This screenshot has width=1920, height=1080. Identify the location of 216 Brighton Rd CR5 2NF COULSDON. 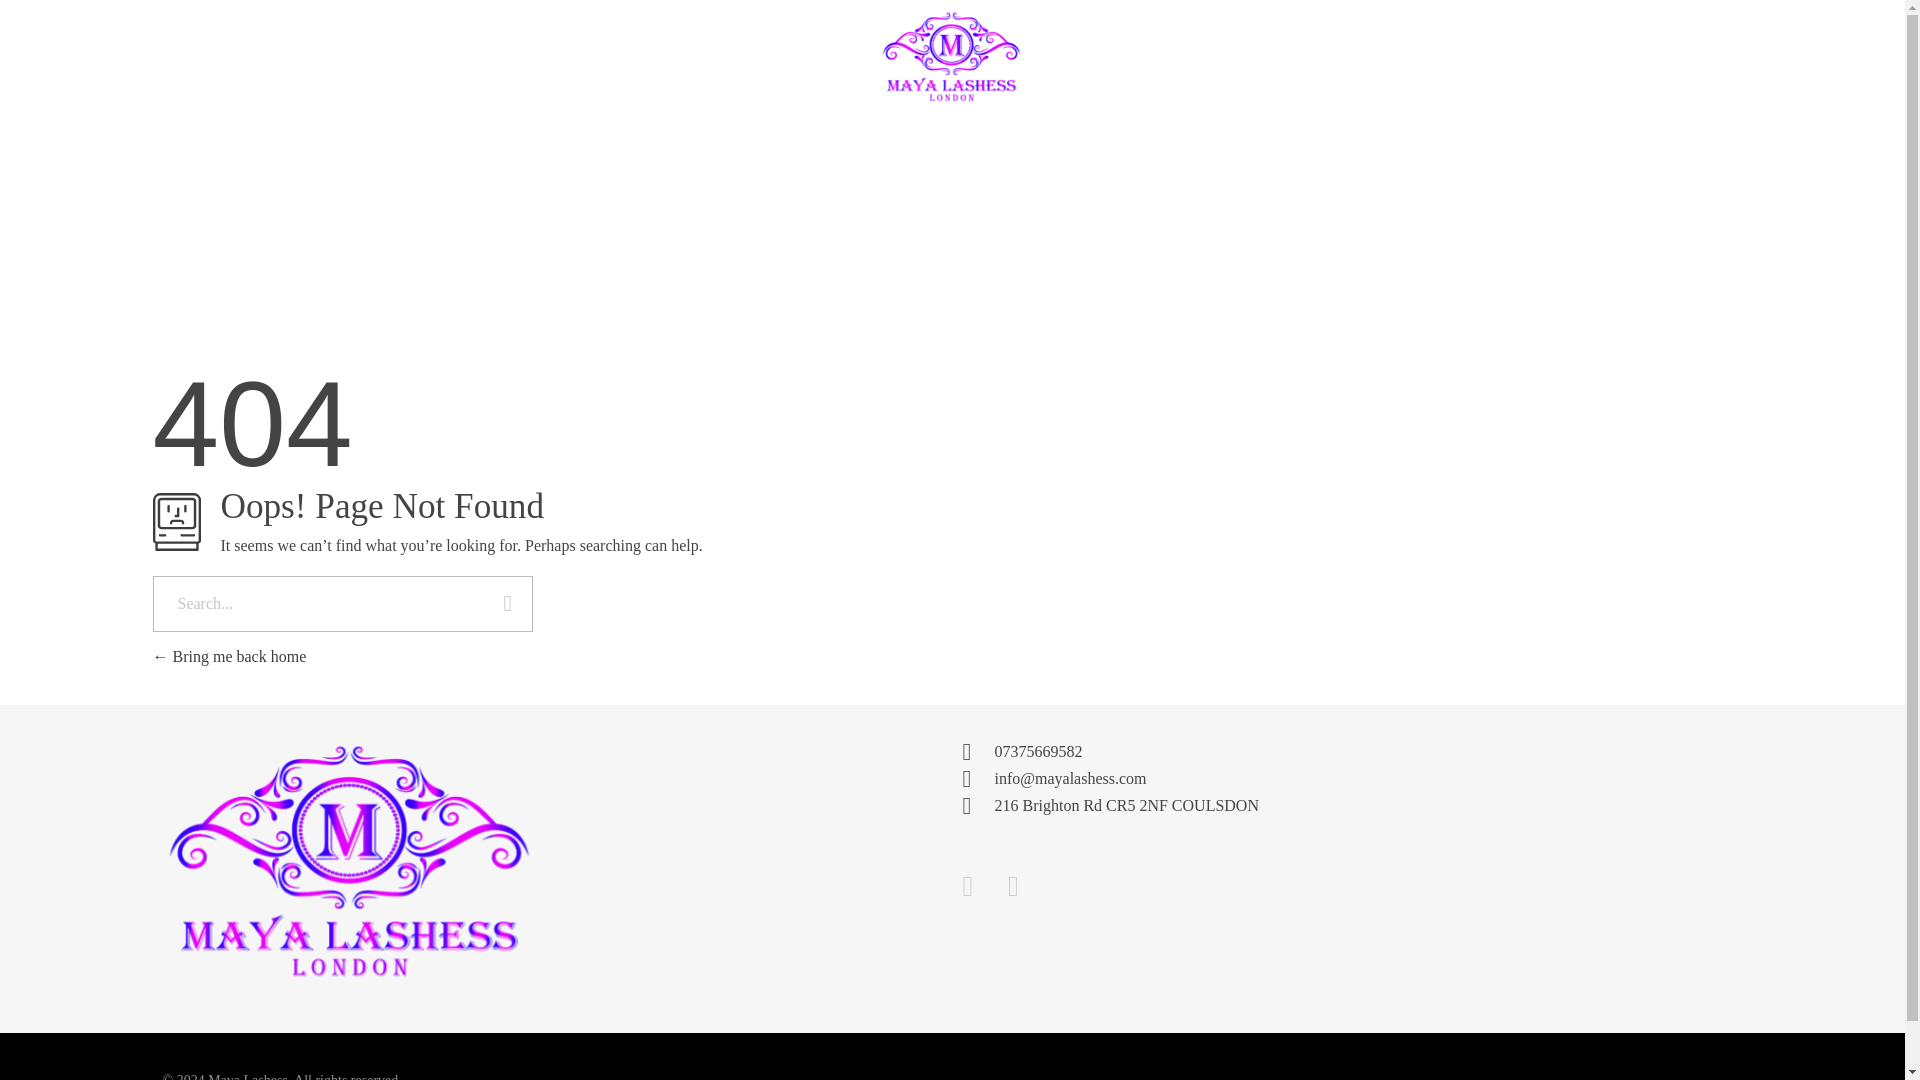
(1551, 866).